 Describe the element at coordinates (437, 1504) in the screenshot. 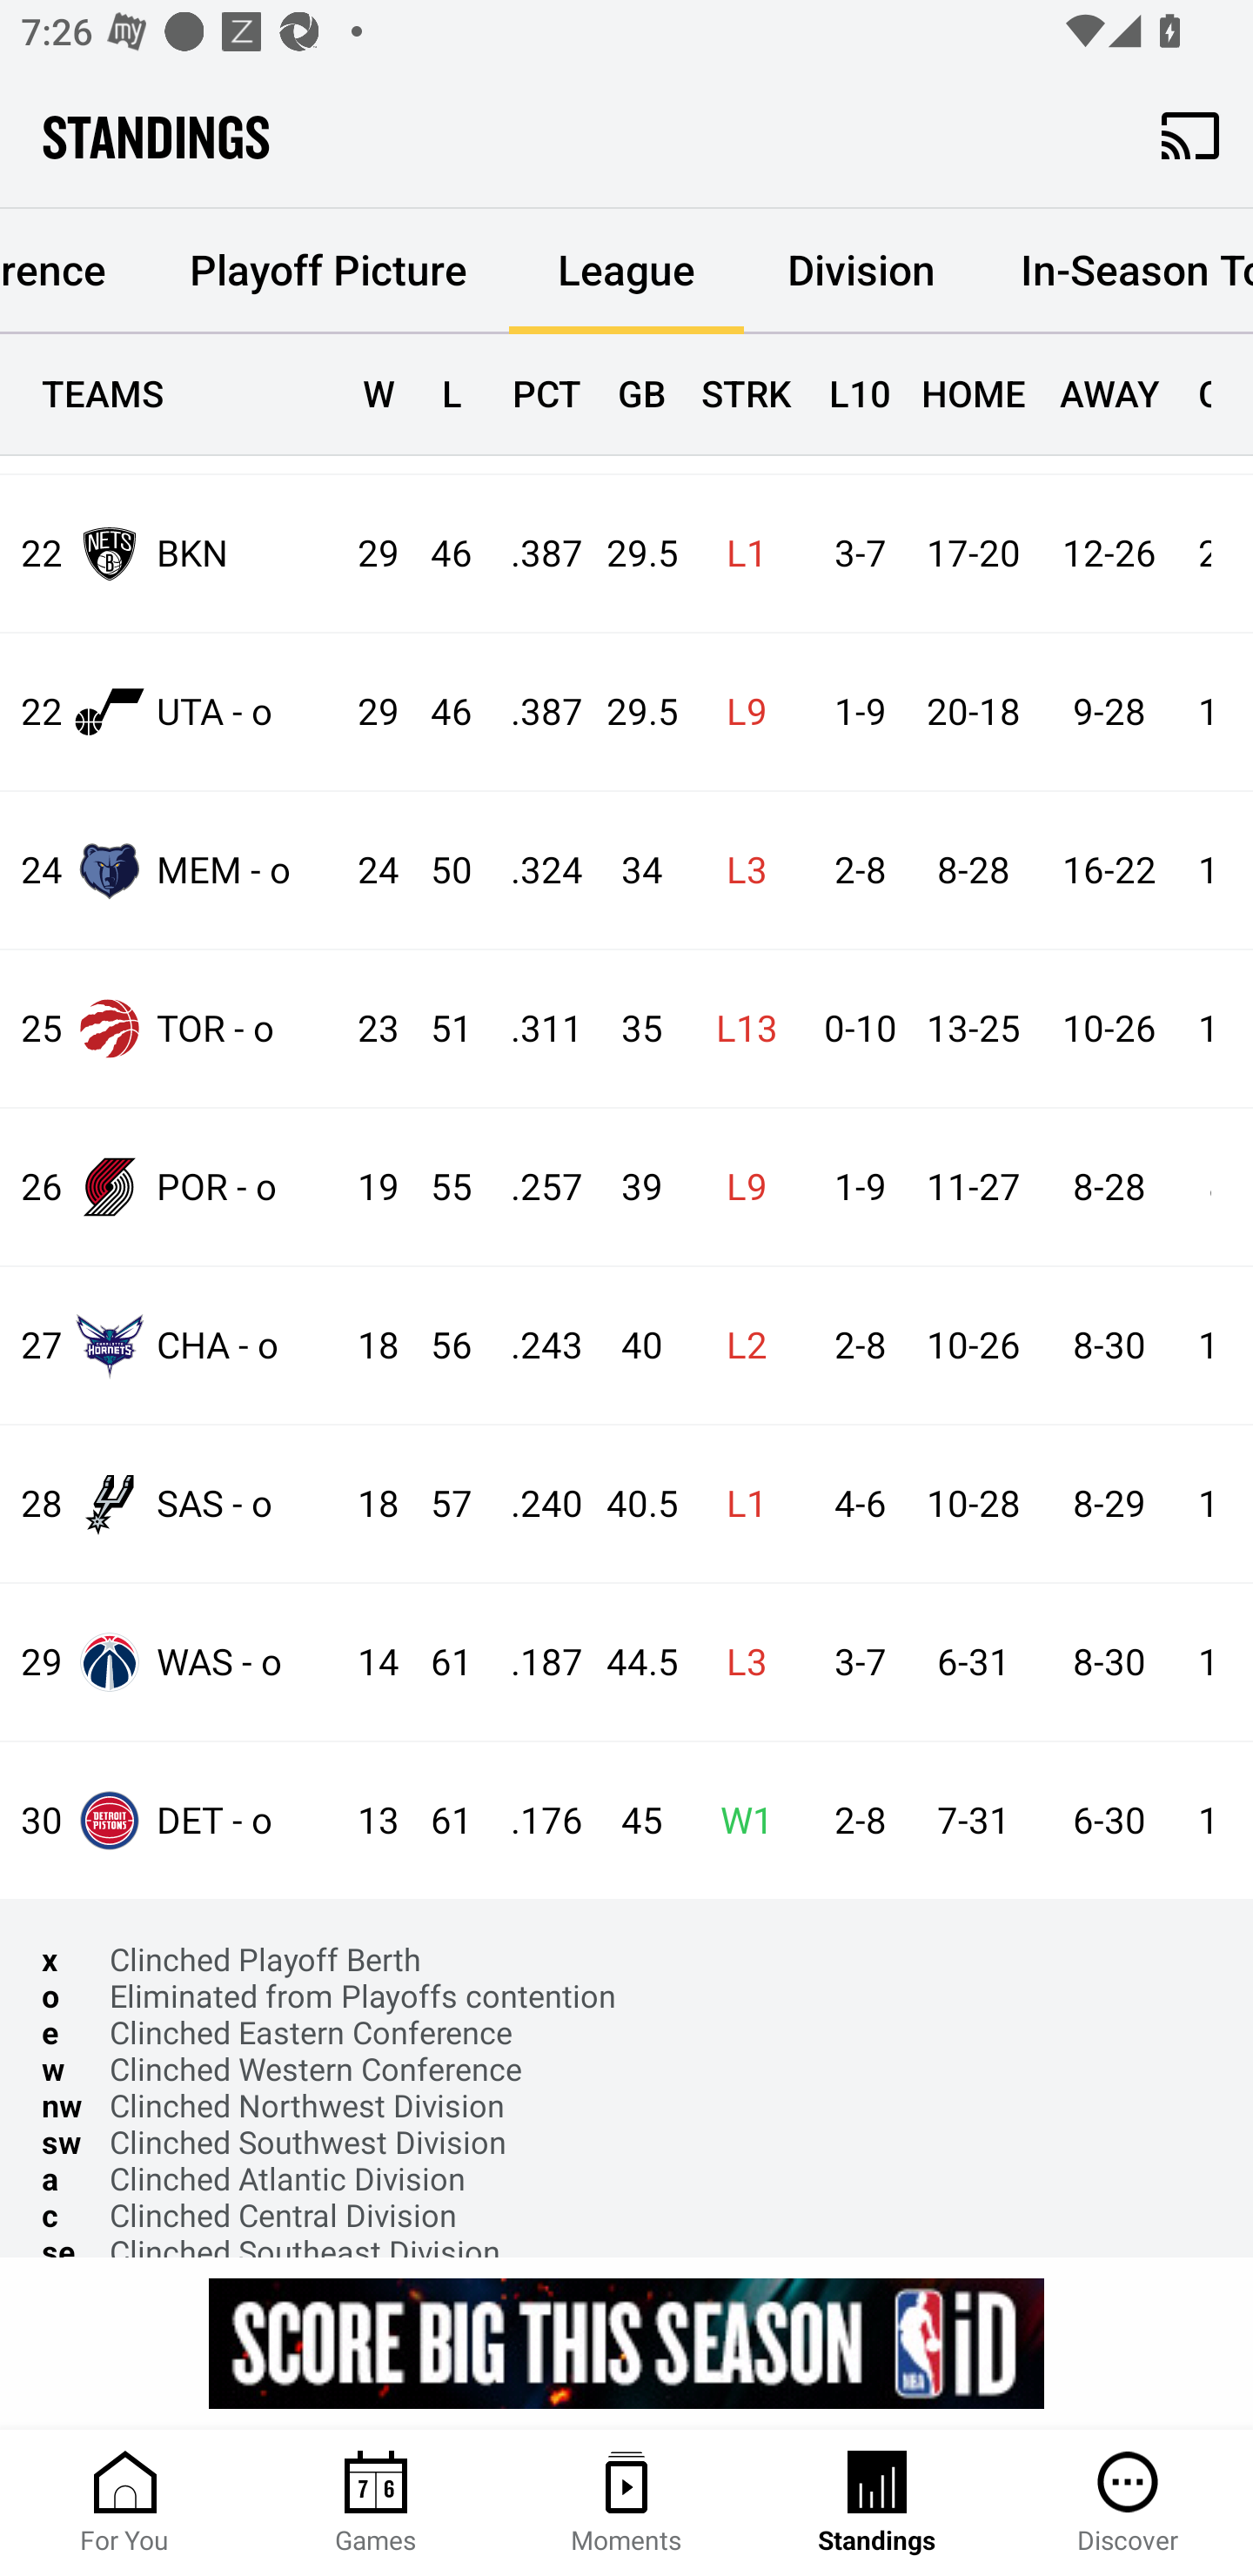

I see `57` at that location.